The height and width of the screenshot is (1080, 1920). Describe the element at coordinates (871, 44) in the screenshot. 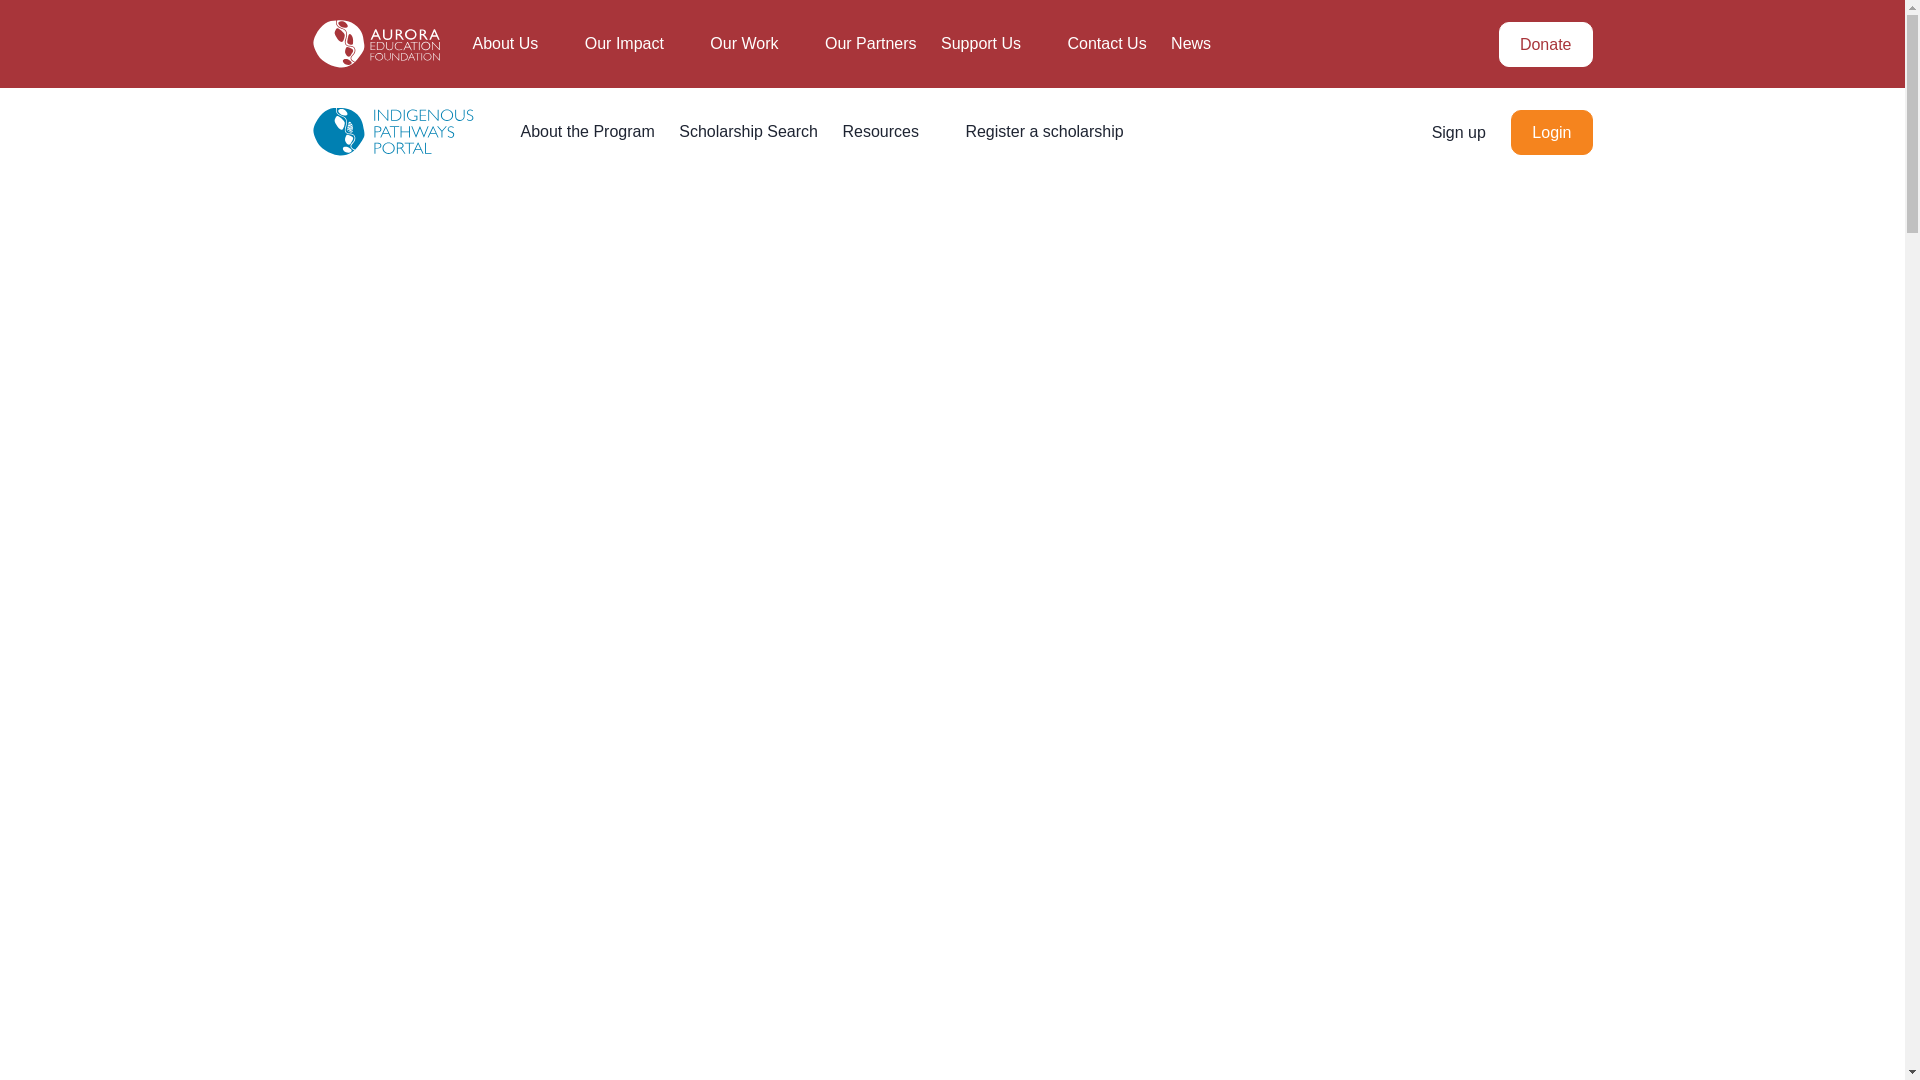

I see `Our Partners` at that location.